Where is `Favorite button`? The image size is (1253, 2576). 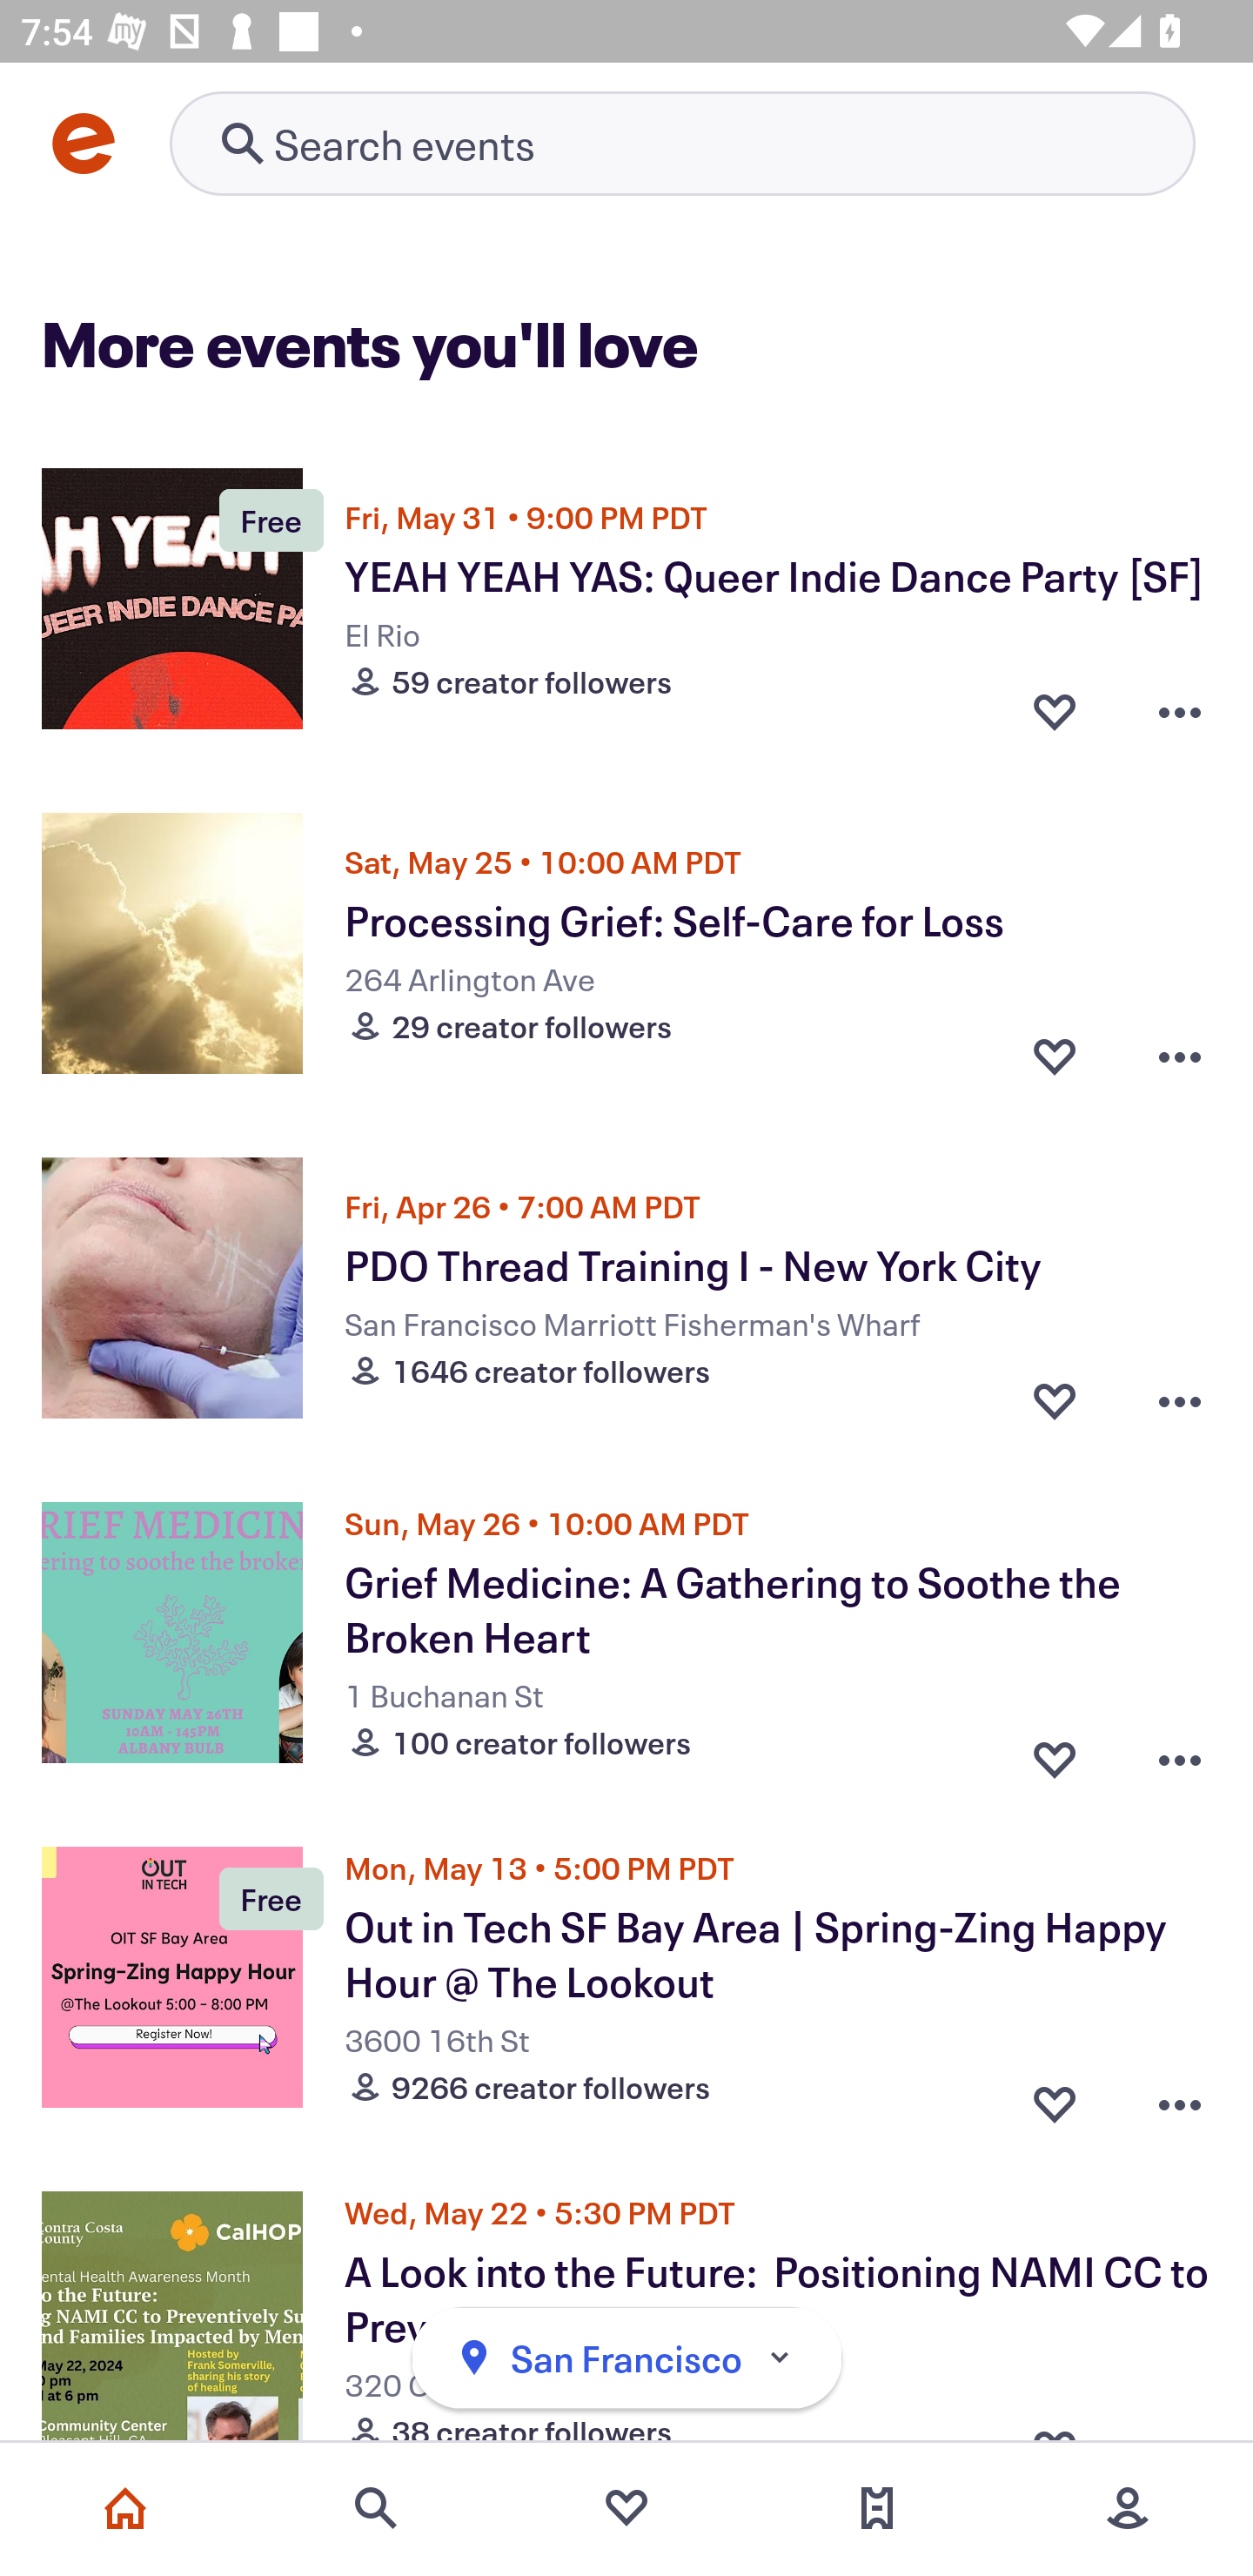
Favorite button is located at coordinates (1055, 709).